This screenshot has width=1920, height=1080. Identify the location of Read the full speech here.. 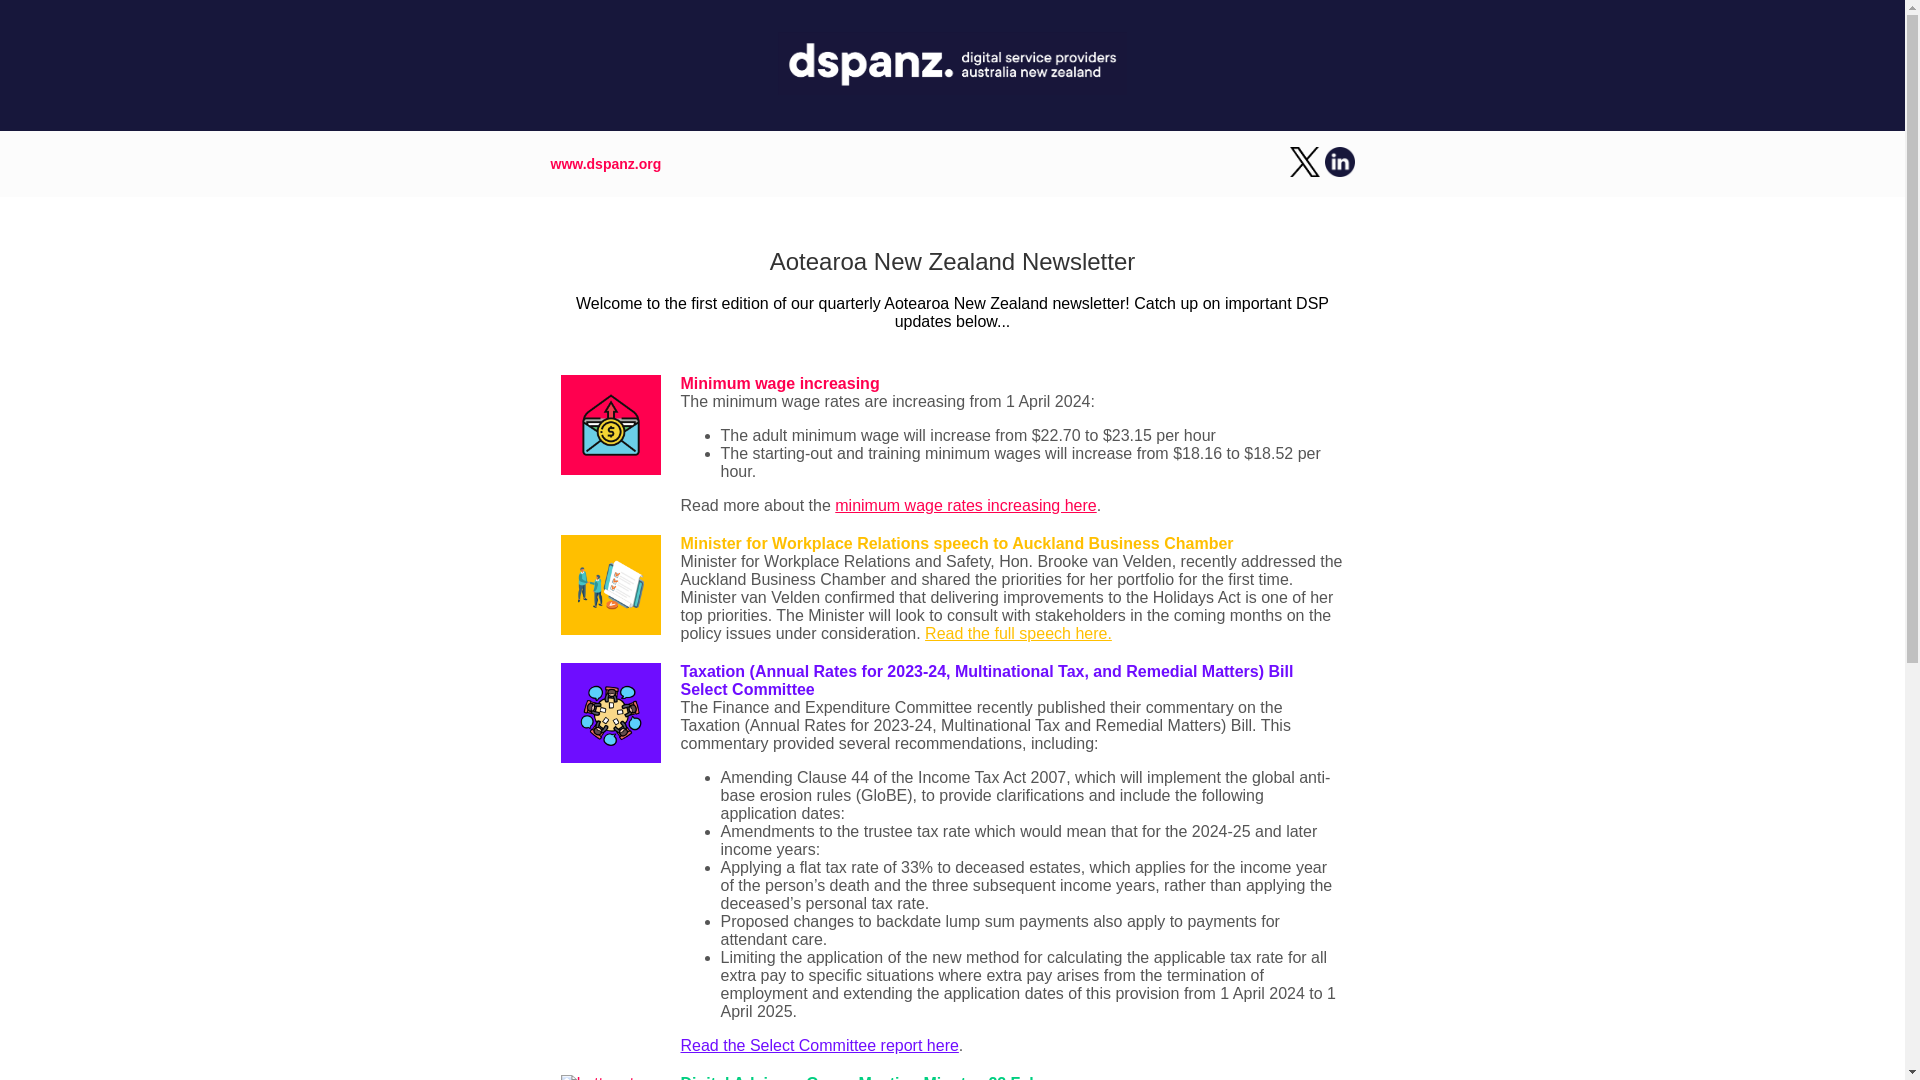
(1018, 633).